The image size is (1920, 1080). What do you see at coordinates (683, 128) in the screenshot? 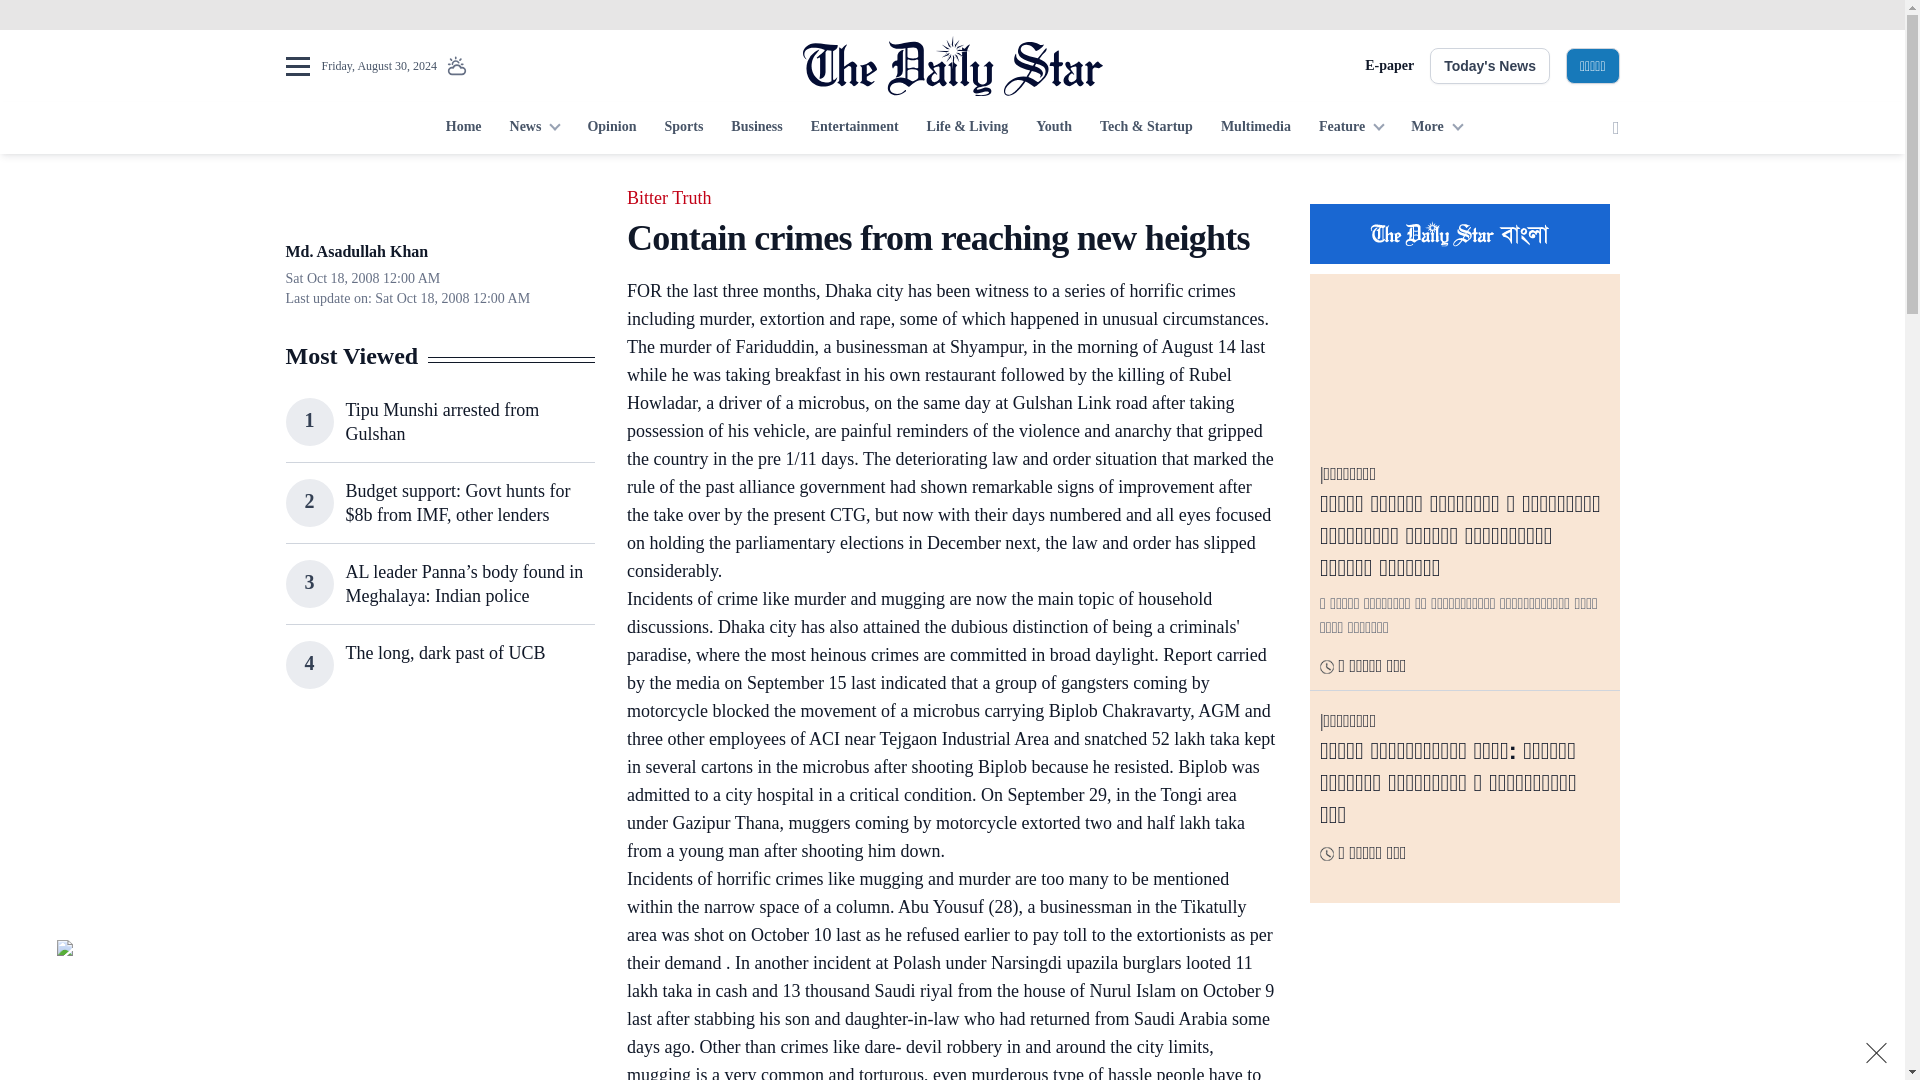
I see `Sports` at bounding box center [683, 128].